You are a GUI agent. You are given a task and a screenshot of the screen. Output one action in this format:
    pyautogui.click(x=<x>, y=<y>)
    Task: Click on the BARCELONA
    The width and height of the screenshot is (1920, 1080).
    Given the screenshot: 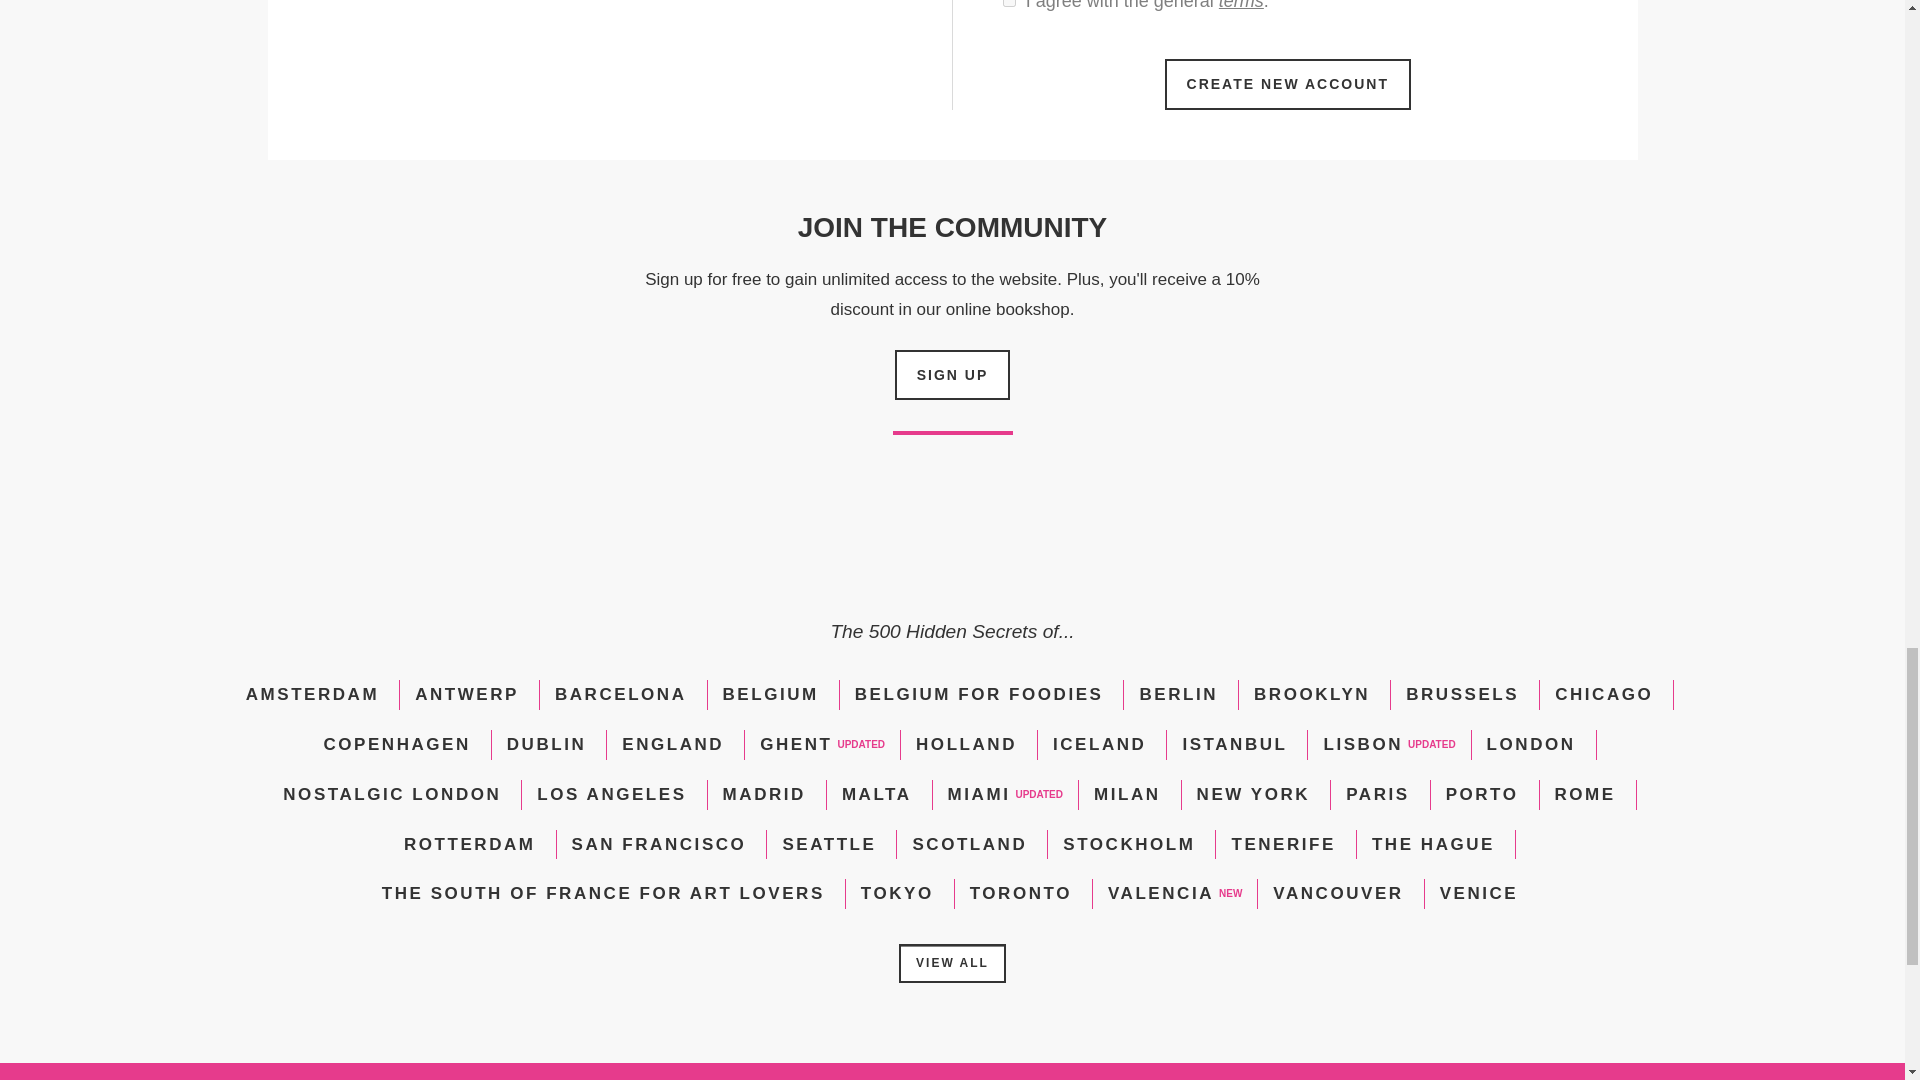 What is the action you would take?
    pyautogui.click(x=620, y=694)
    